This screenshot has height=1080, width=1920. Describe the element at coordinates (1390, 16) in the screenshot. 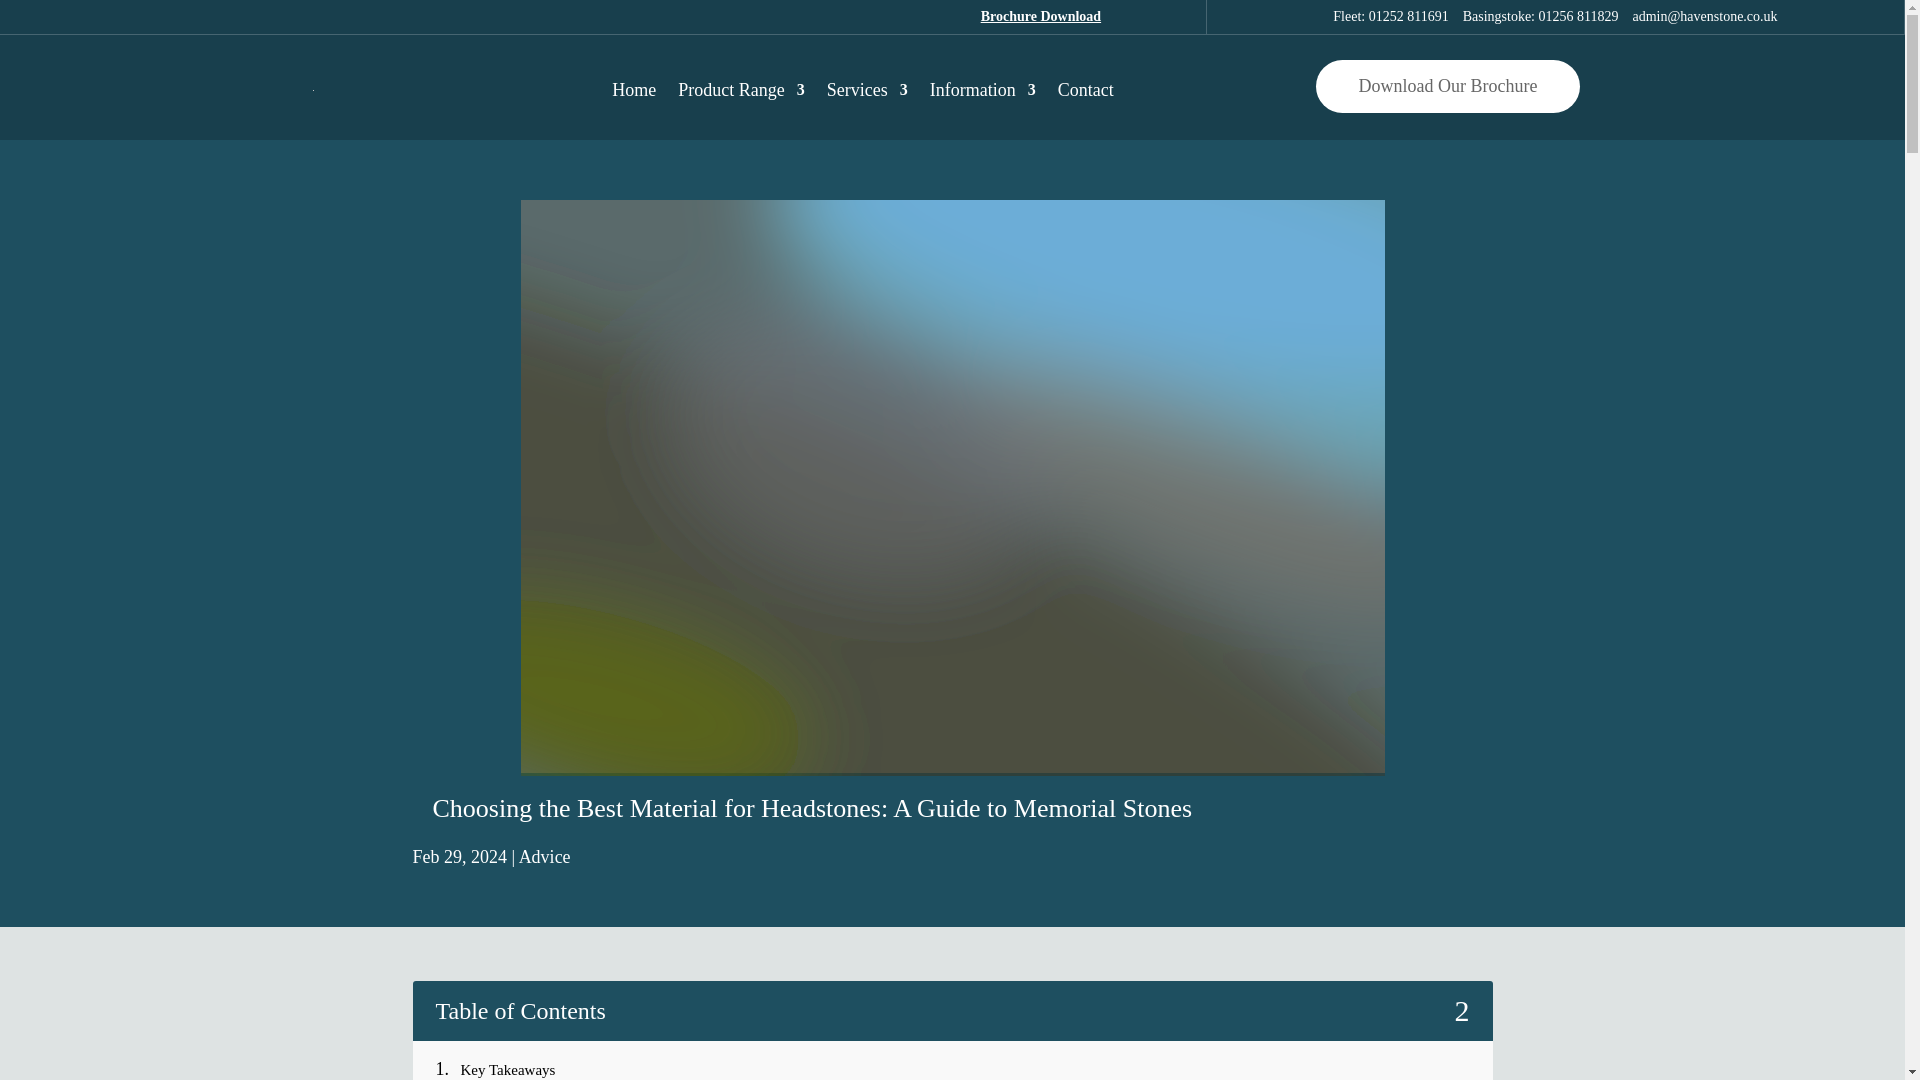

I see `Fleet: 01252 811691` at that location.